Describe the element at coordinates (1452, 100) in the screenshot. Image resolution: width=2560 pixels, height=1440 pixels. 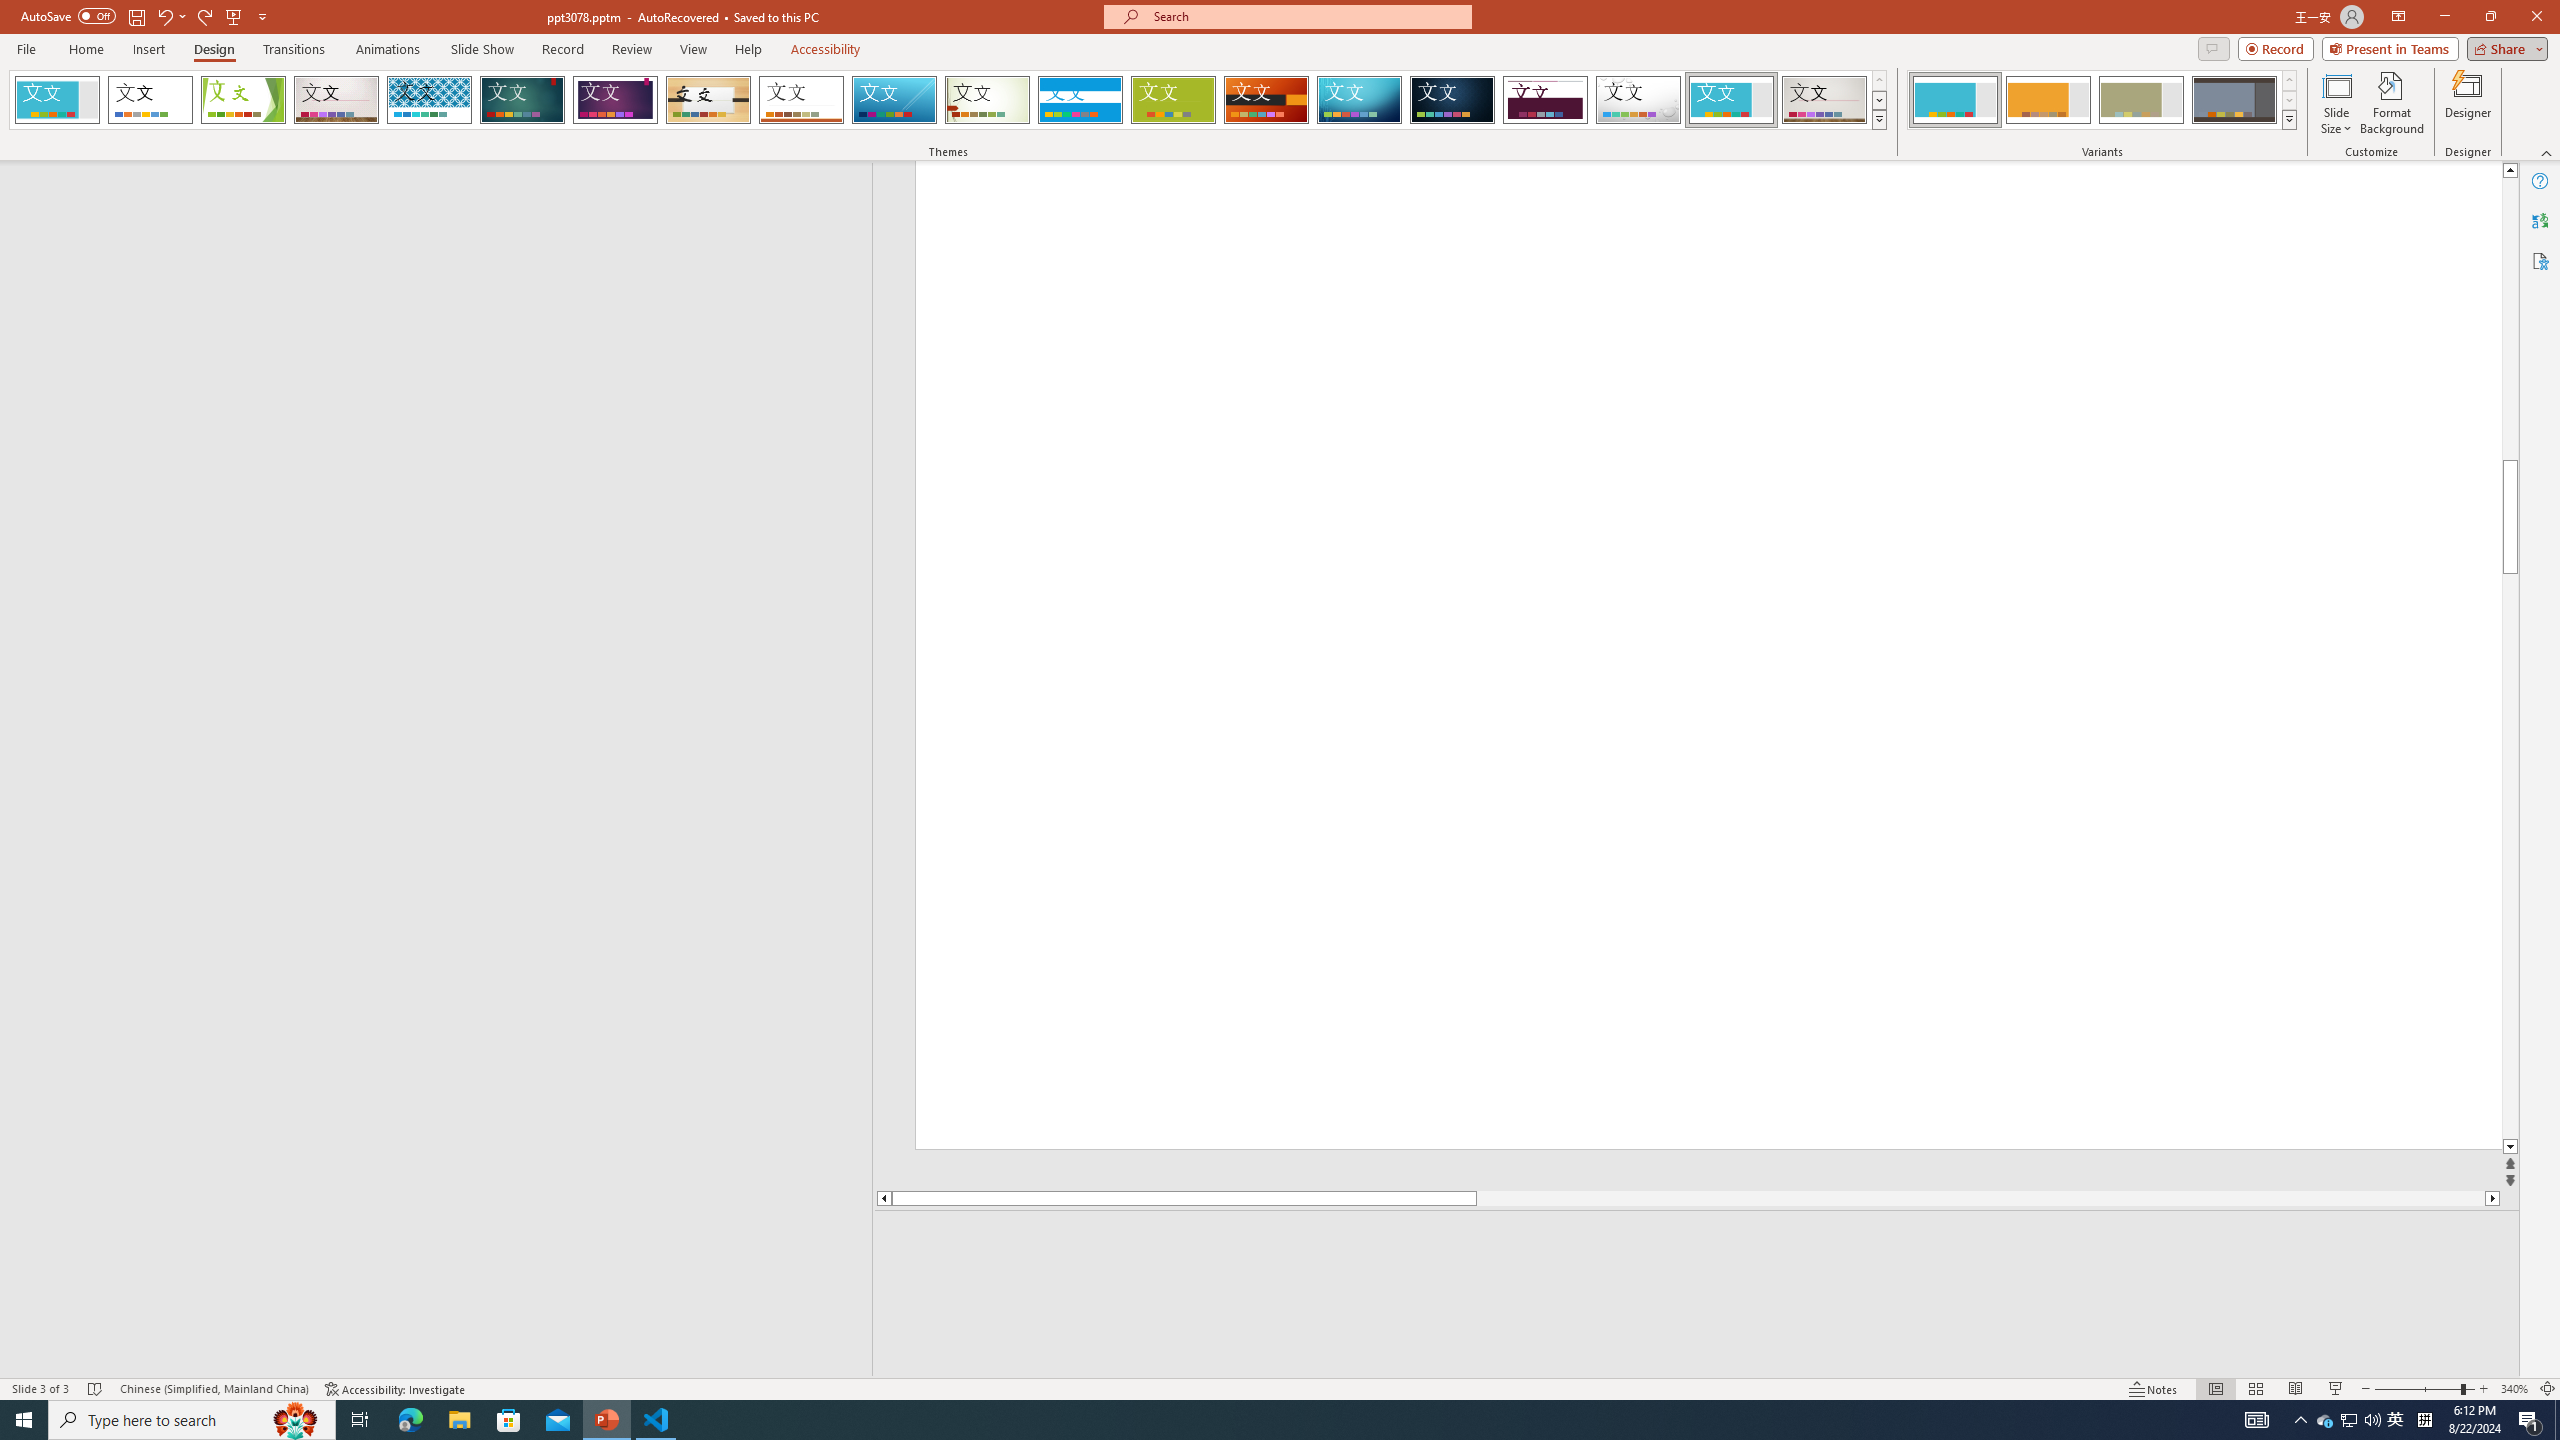
I see `Damask` at that location.